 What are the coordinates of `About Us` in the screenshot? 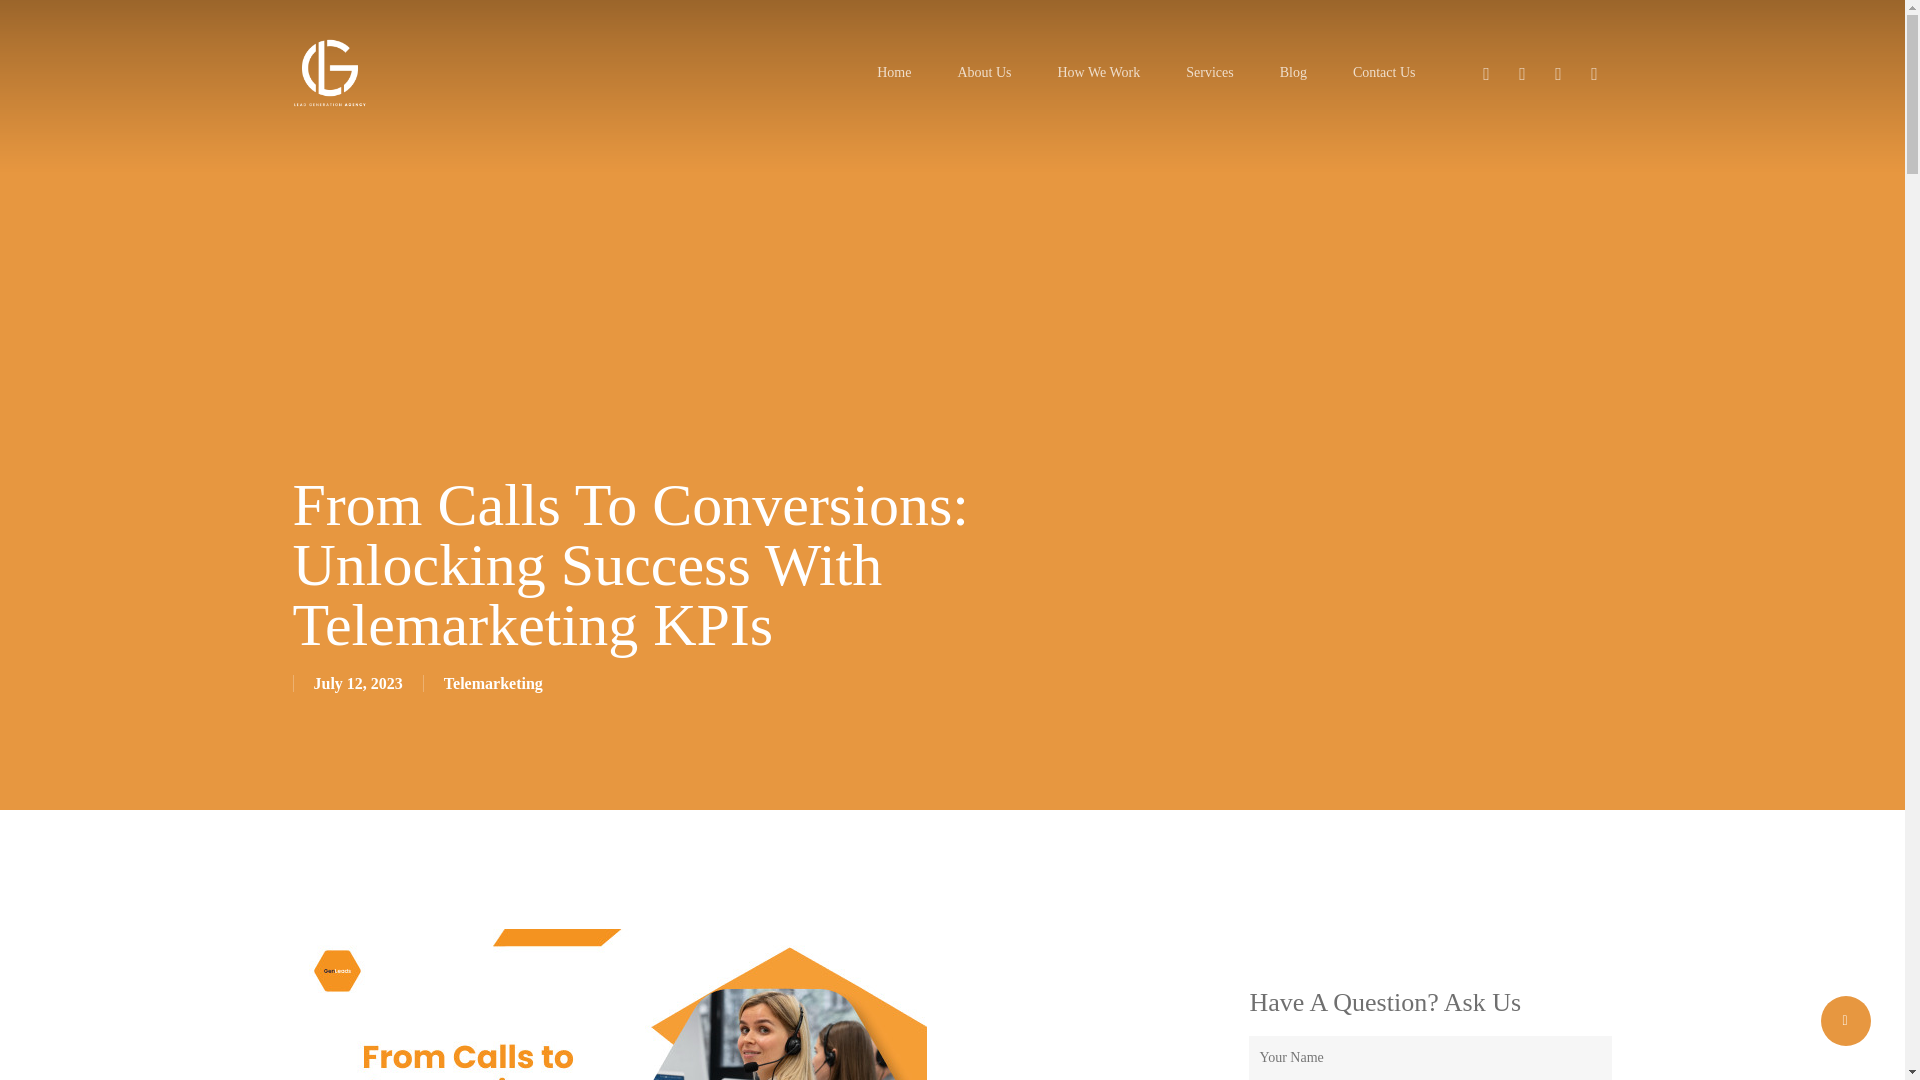 It's located at (984, 72).